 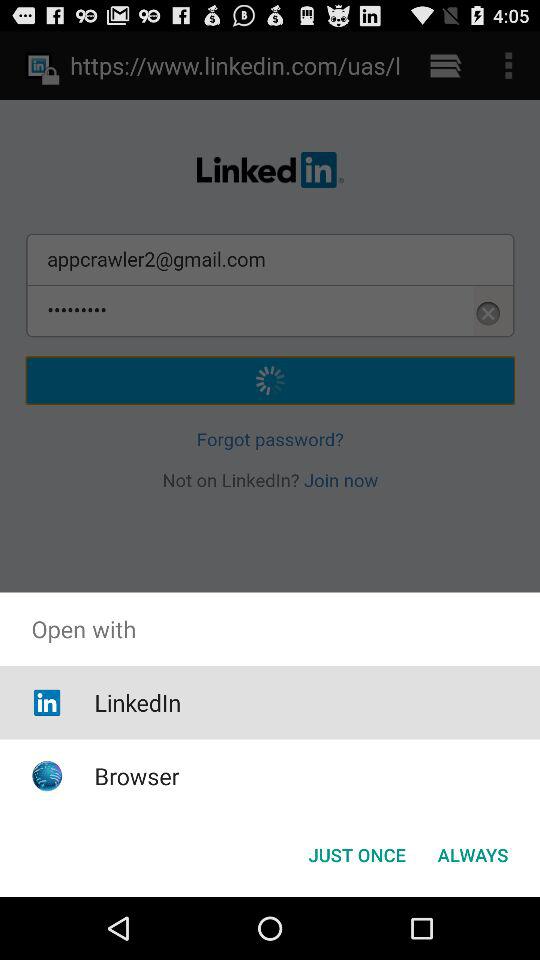 What do you see at coordinates (356, 854) in the screenshot?
I see `select the icon next to the always icon` at bounding box center [356, 854].